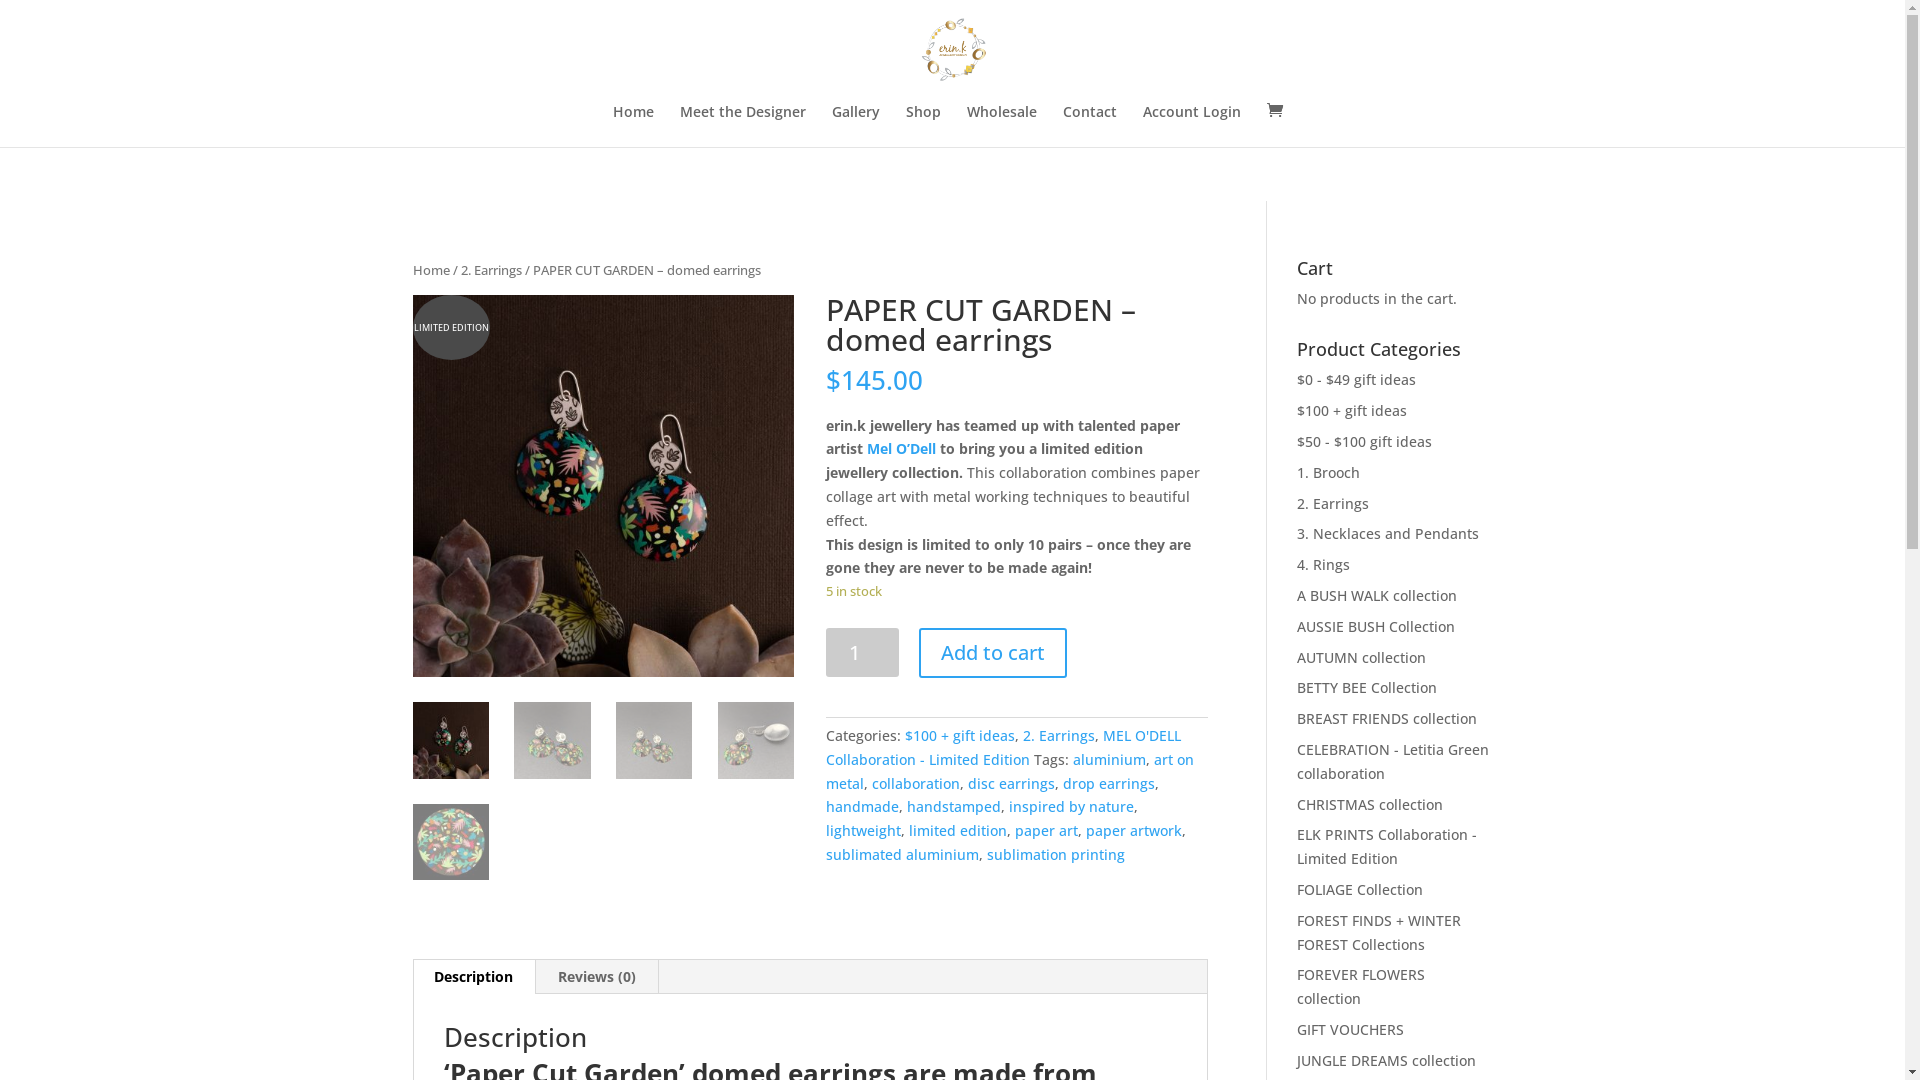 Image resolution: width=1920 pixels, height=1080 pixels. I want to click on GIFT VOUCHERS, so click(1350, 1030).